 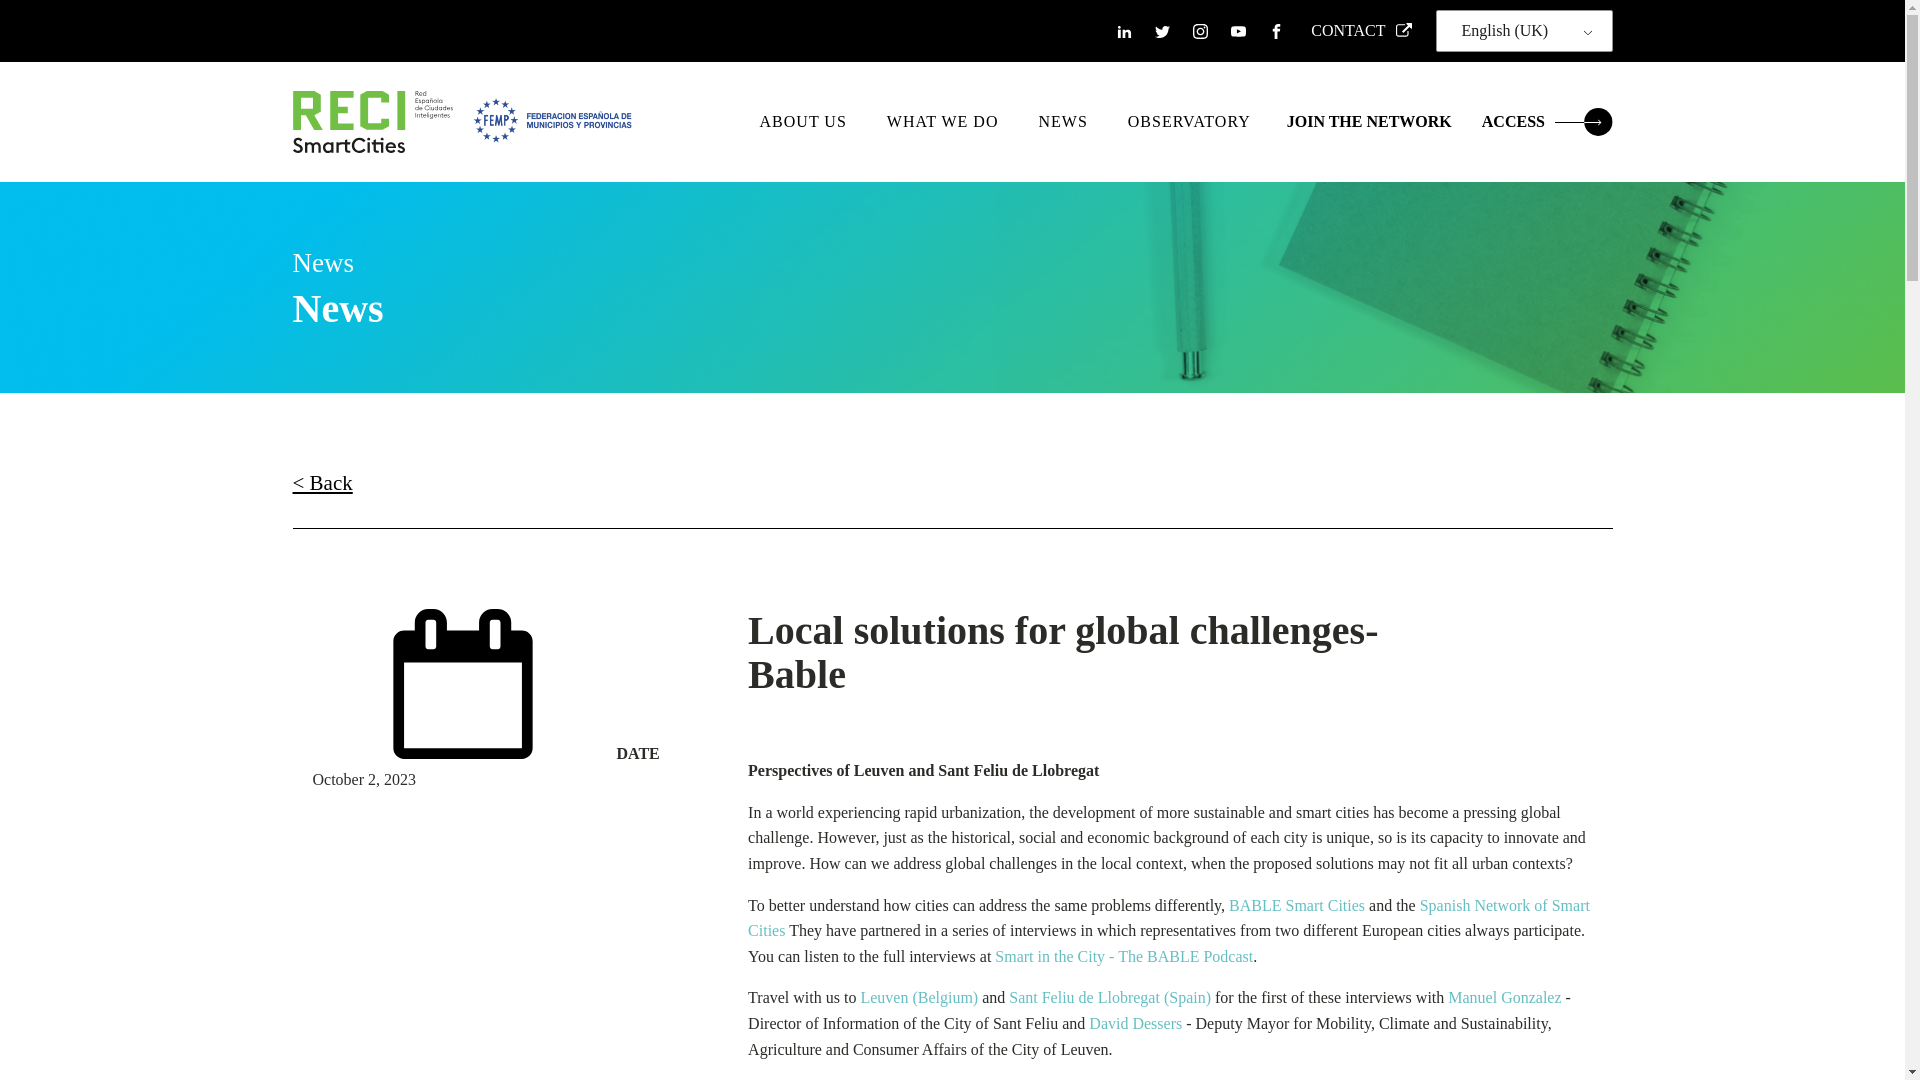 What do you see at coordinates (1168, 918) in the screenshot?
I see `Spanish Network of Smart Cities` at bounding box center [1168, 918].